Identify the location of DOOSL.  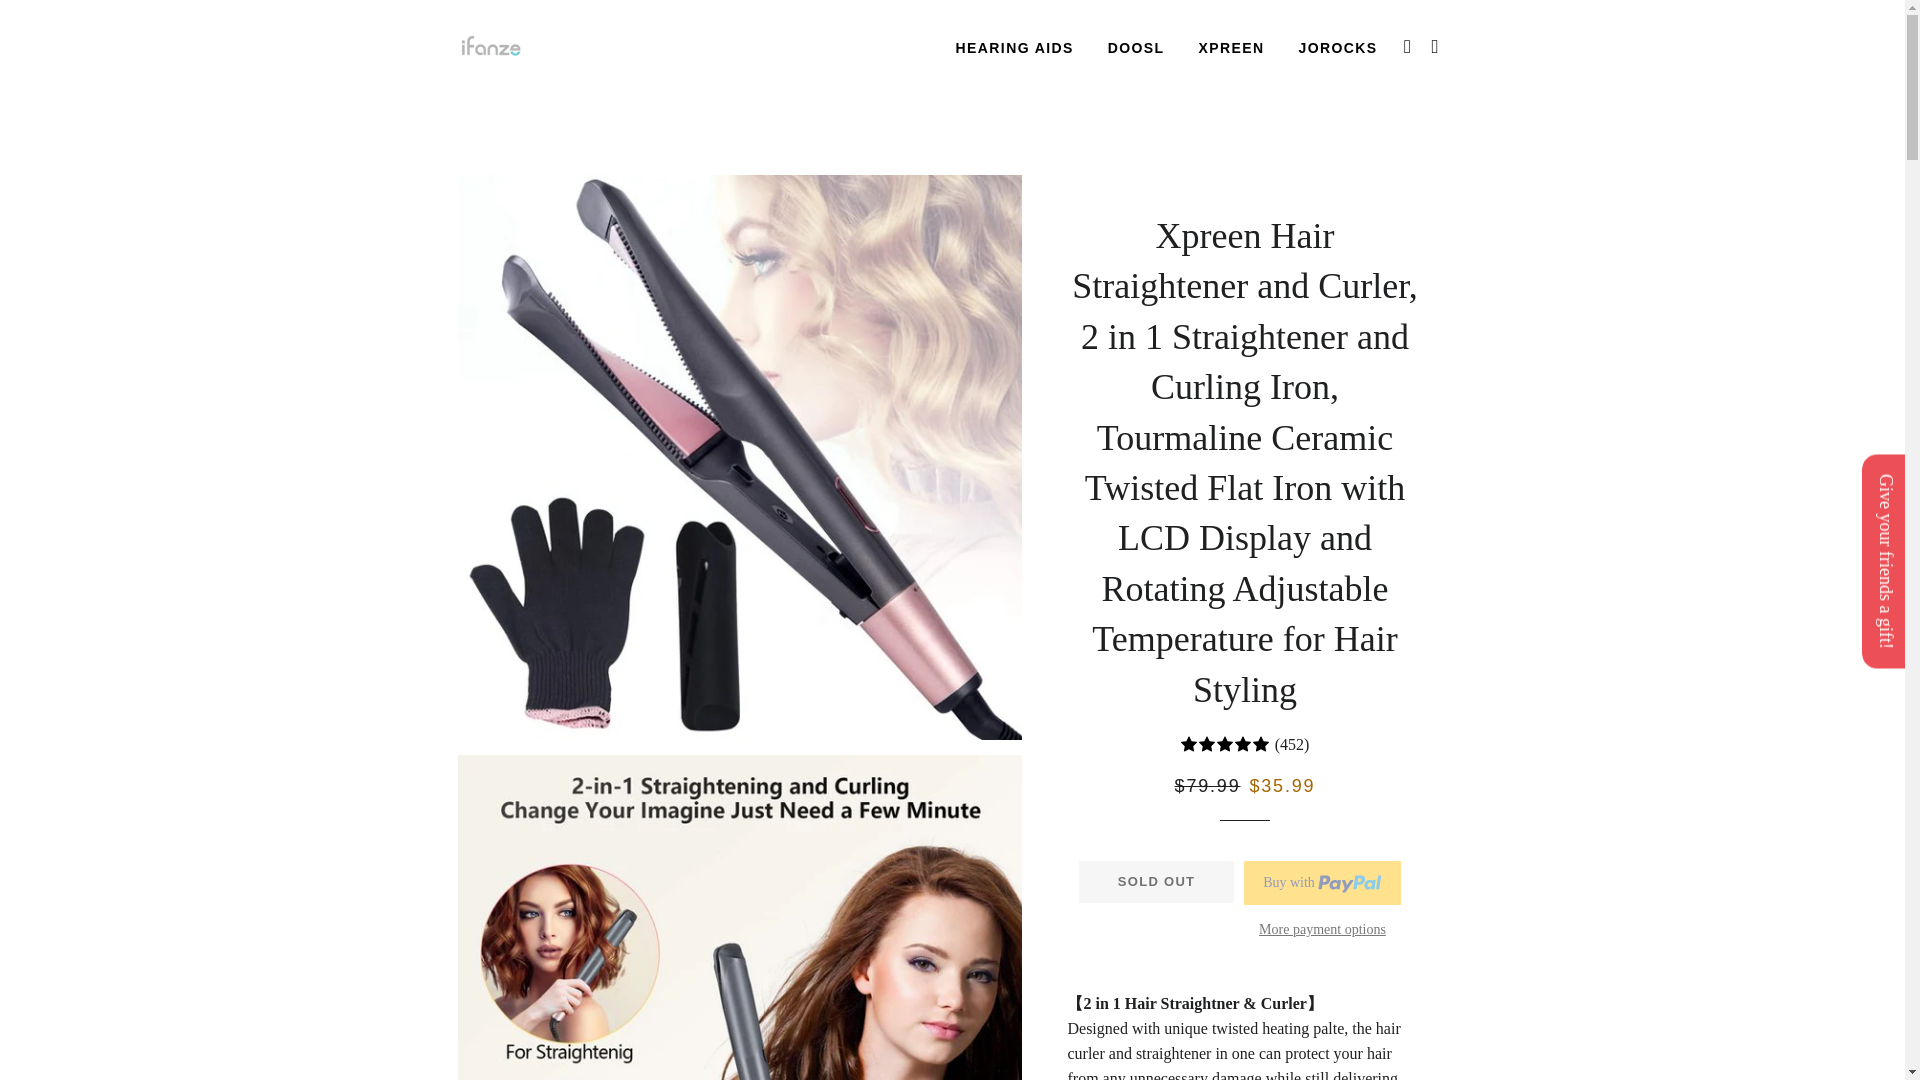
(1136, 48).